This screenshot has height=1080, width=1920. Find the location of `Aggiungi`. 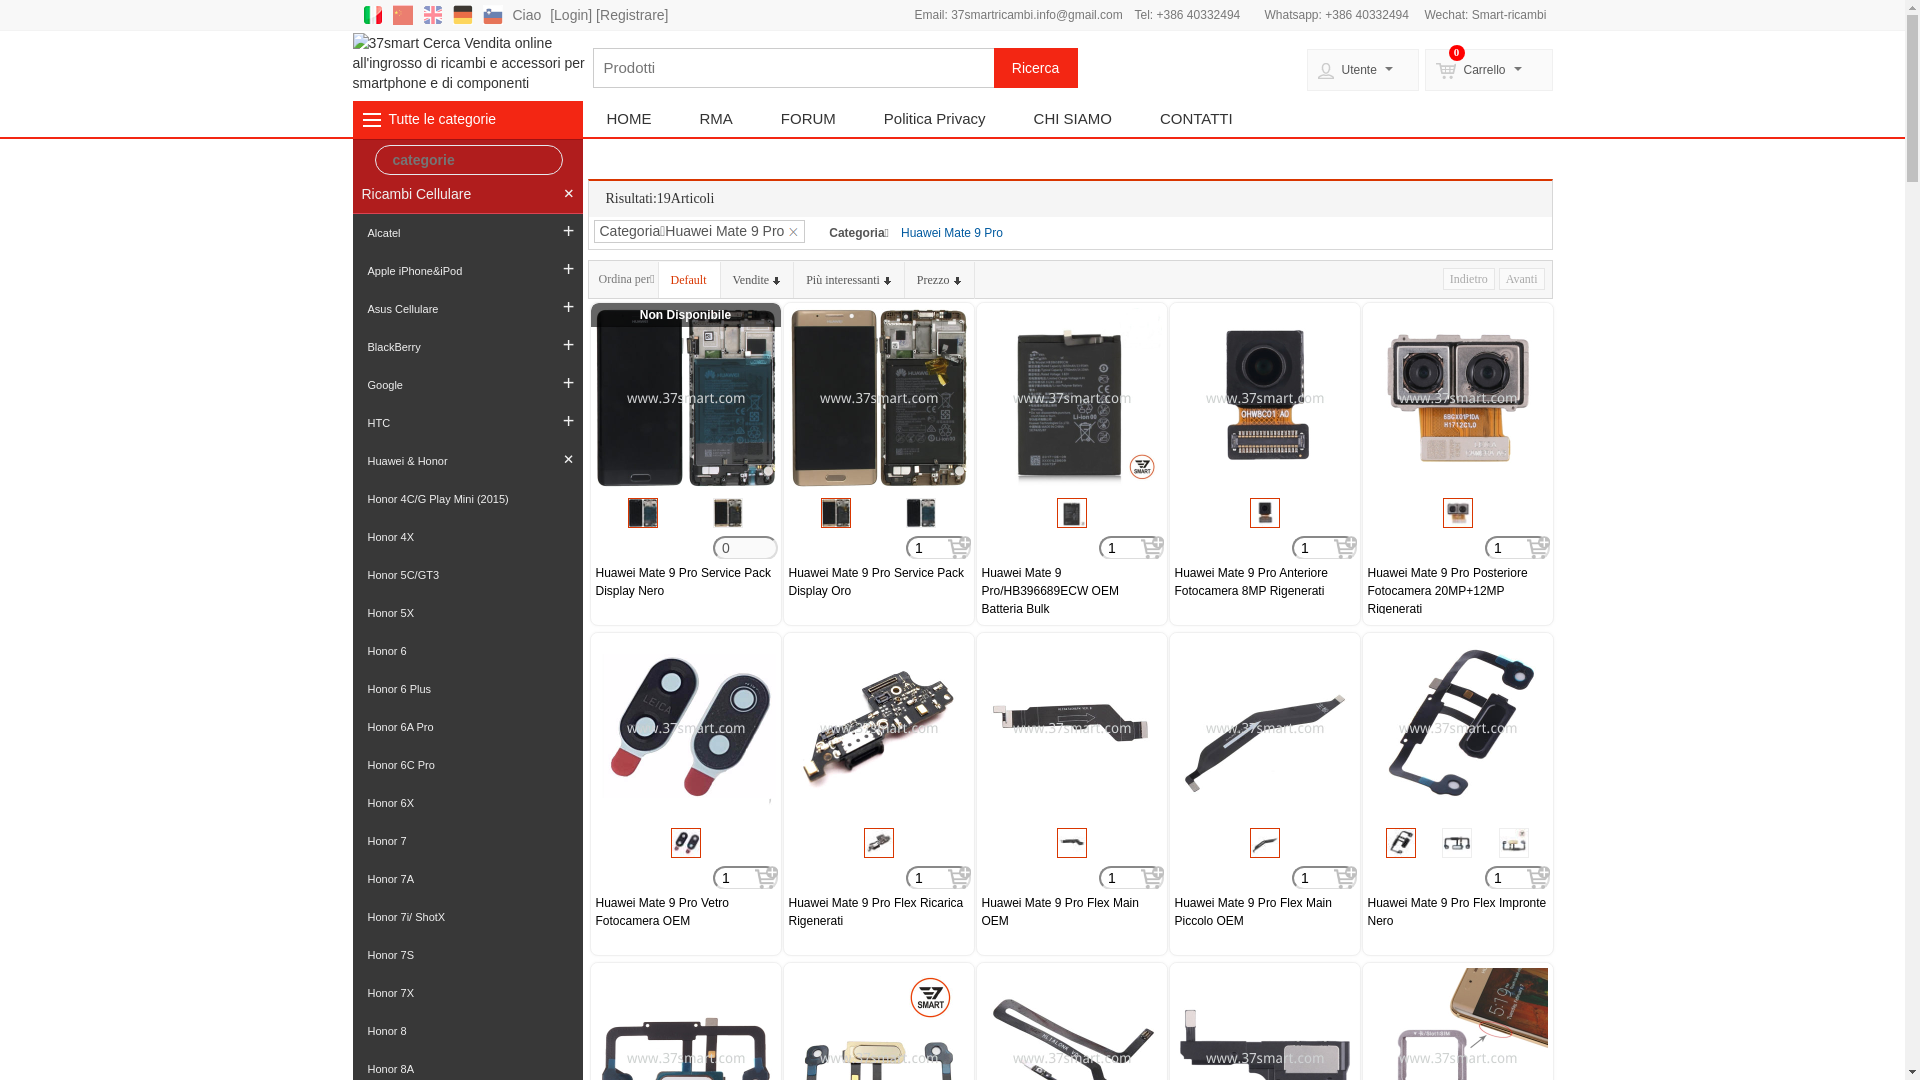

Aggiungi is located at coordinates (1346, 548).